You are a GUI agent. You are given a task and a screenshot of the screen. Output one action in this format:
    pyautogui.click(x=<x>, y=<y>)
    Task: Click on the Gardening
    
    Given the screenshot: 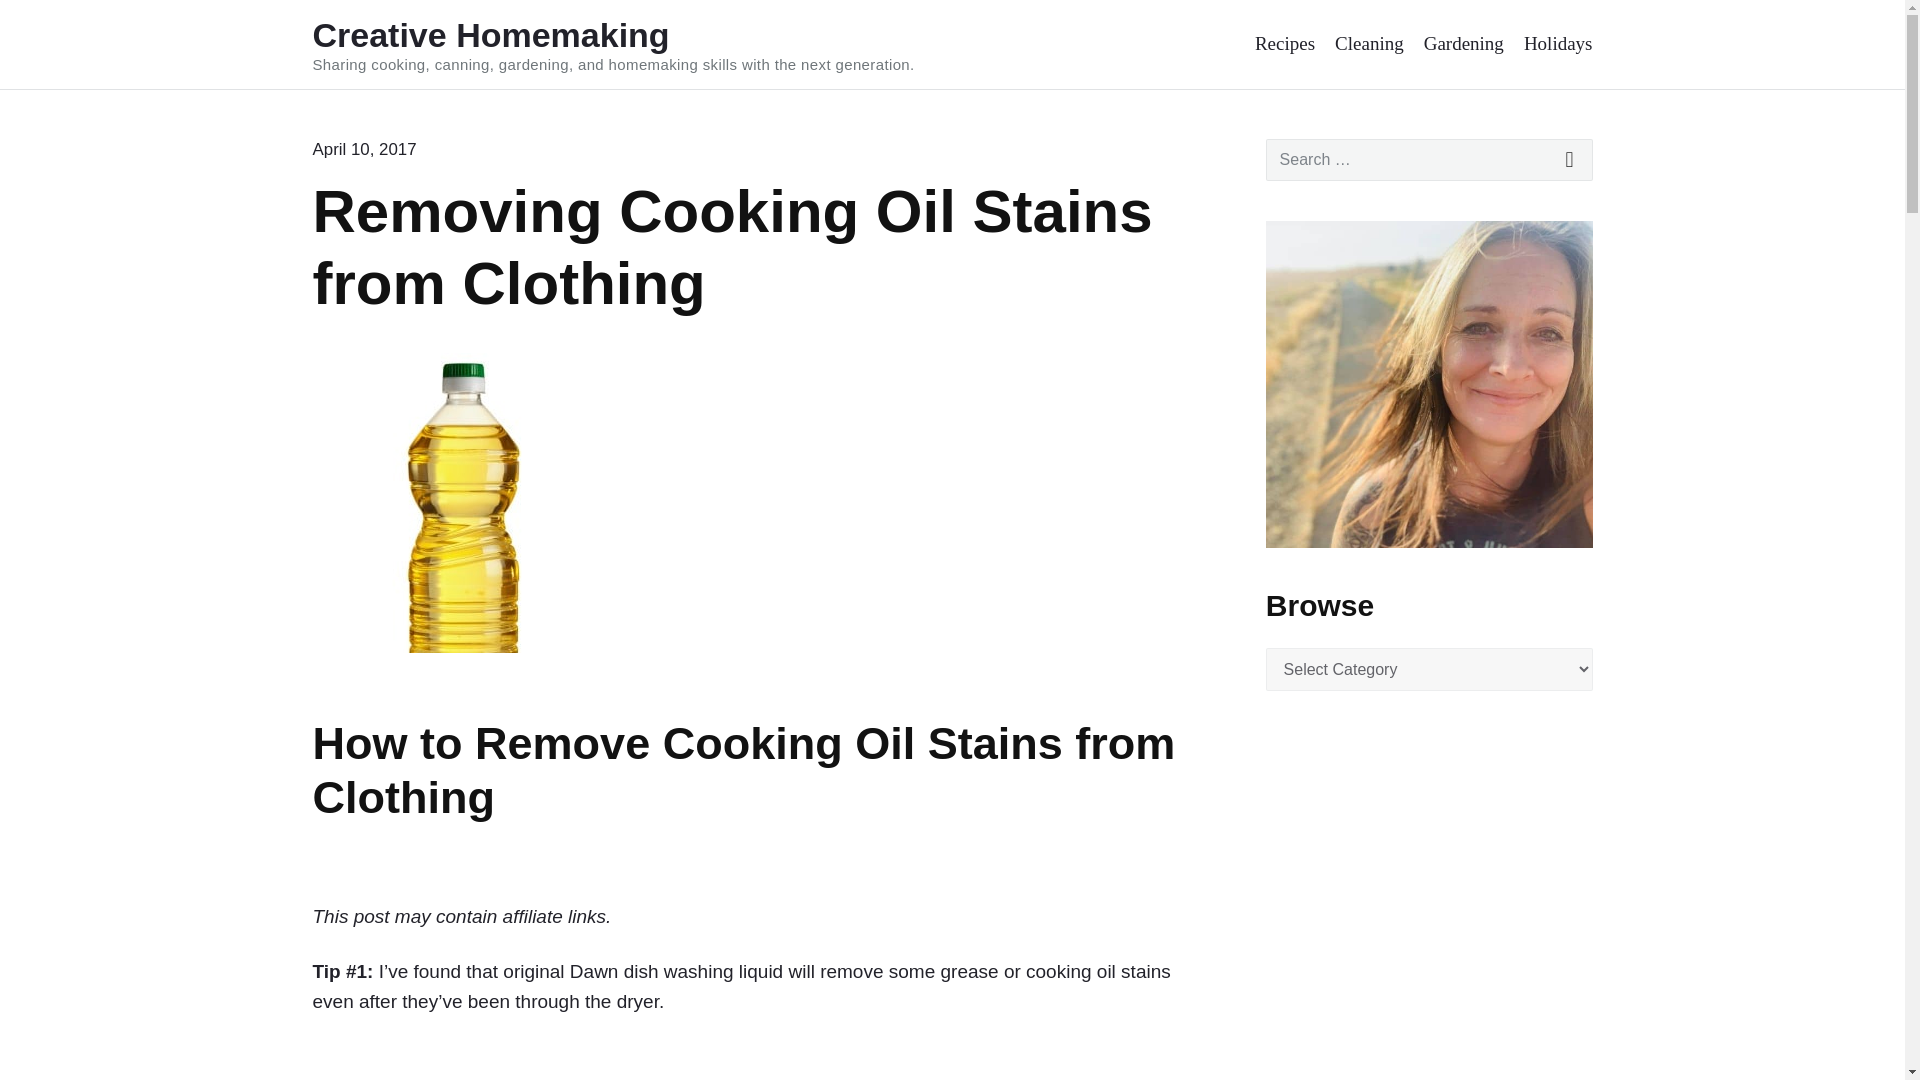 What is the action you would take?
    pyautogui.click(x=1464, y=44)
    